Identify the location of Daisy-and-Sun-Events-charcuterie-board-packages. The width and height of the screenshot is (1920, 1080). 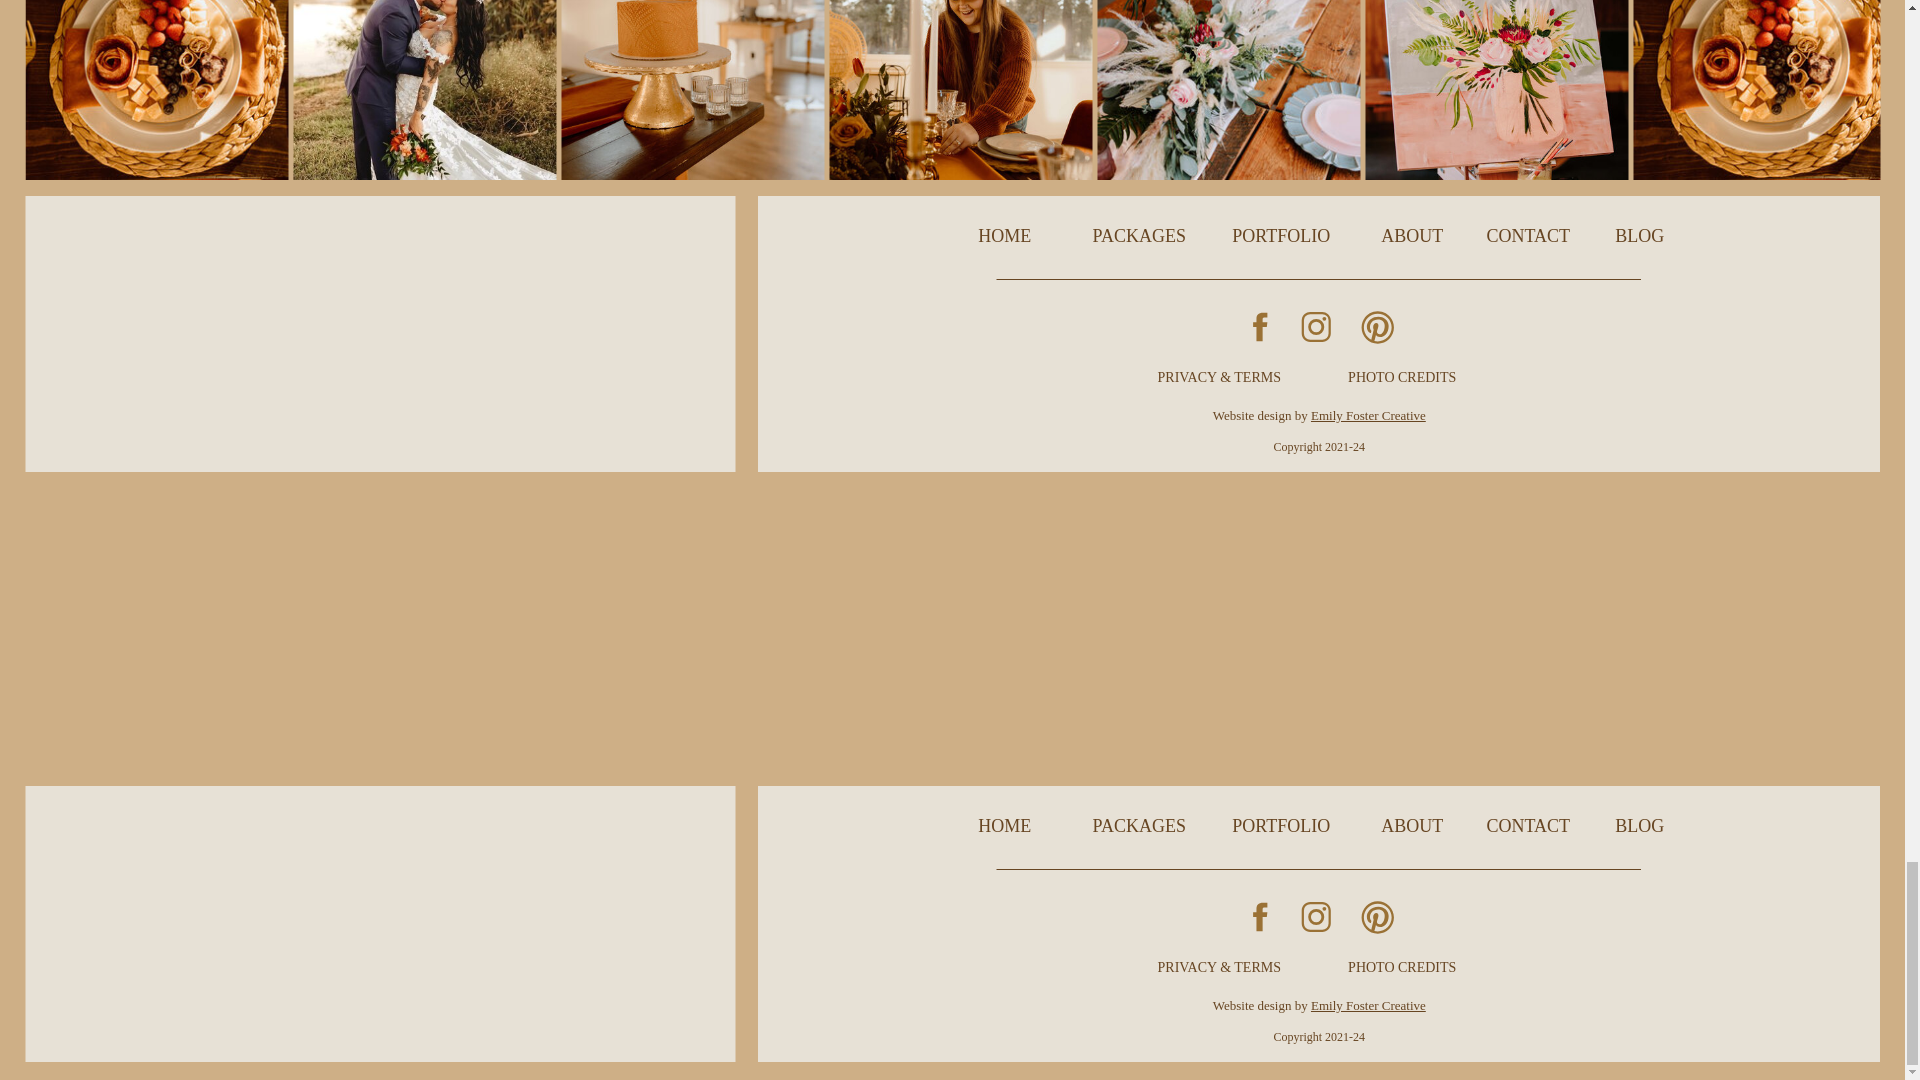
(1764, 90).